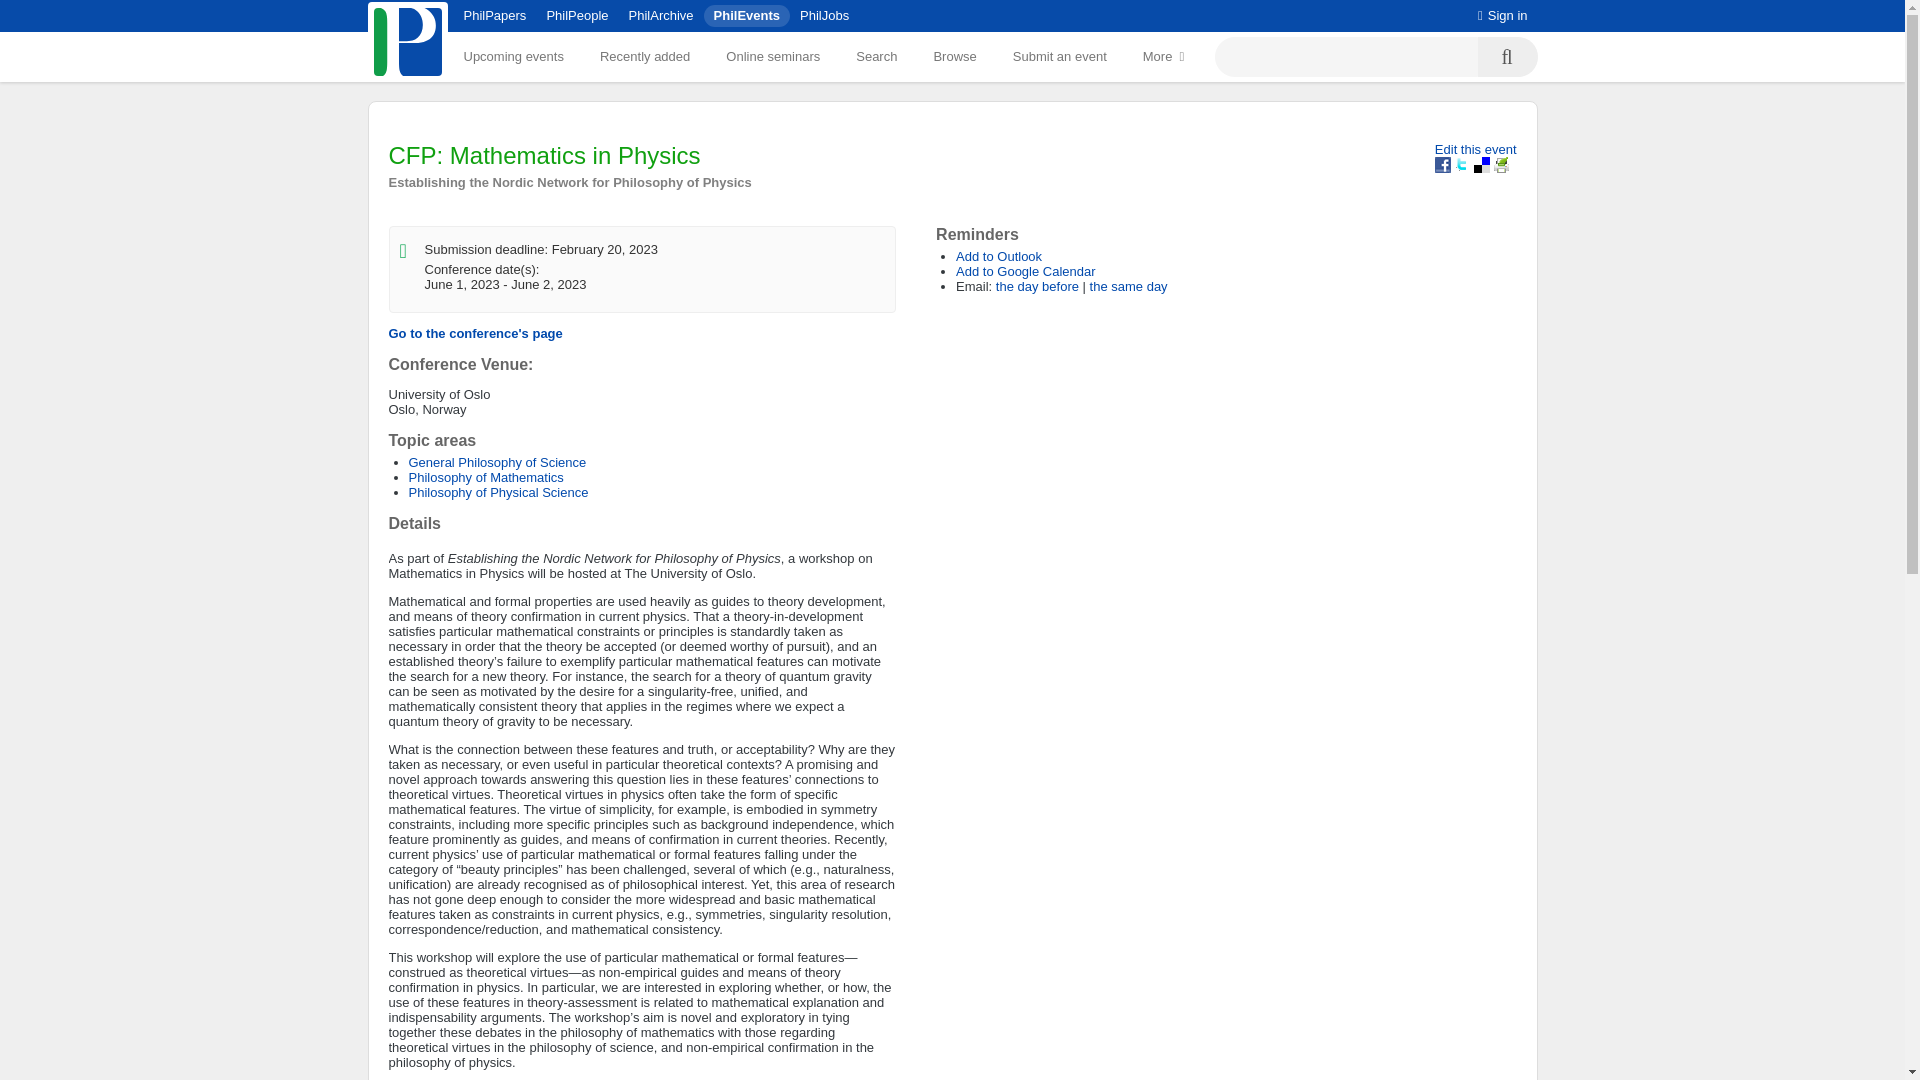 Image resolution: width=1920 pixels, height=1080 pixels. I want to click on Browse, so click(954, 56).